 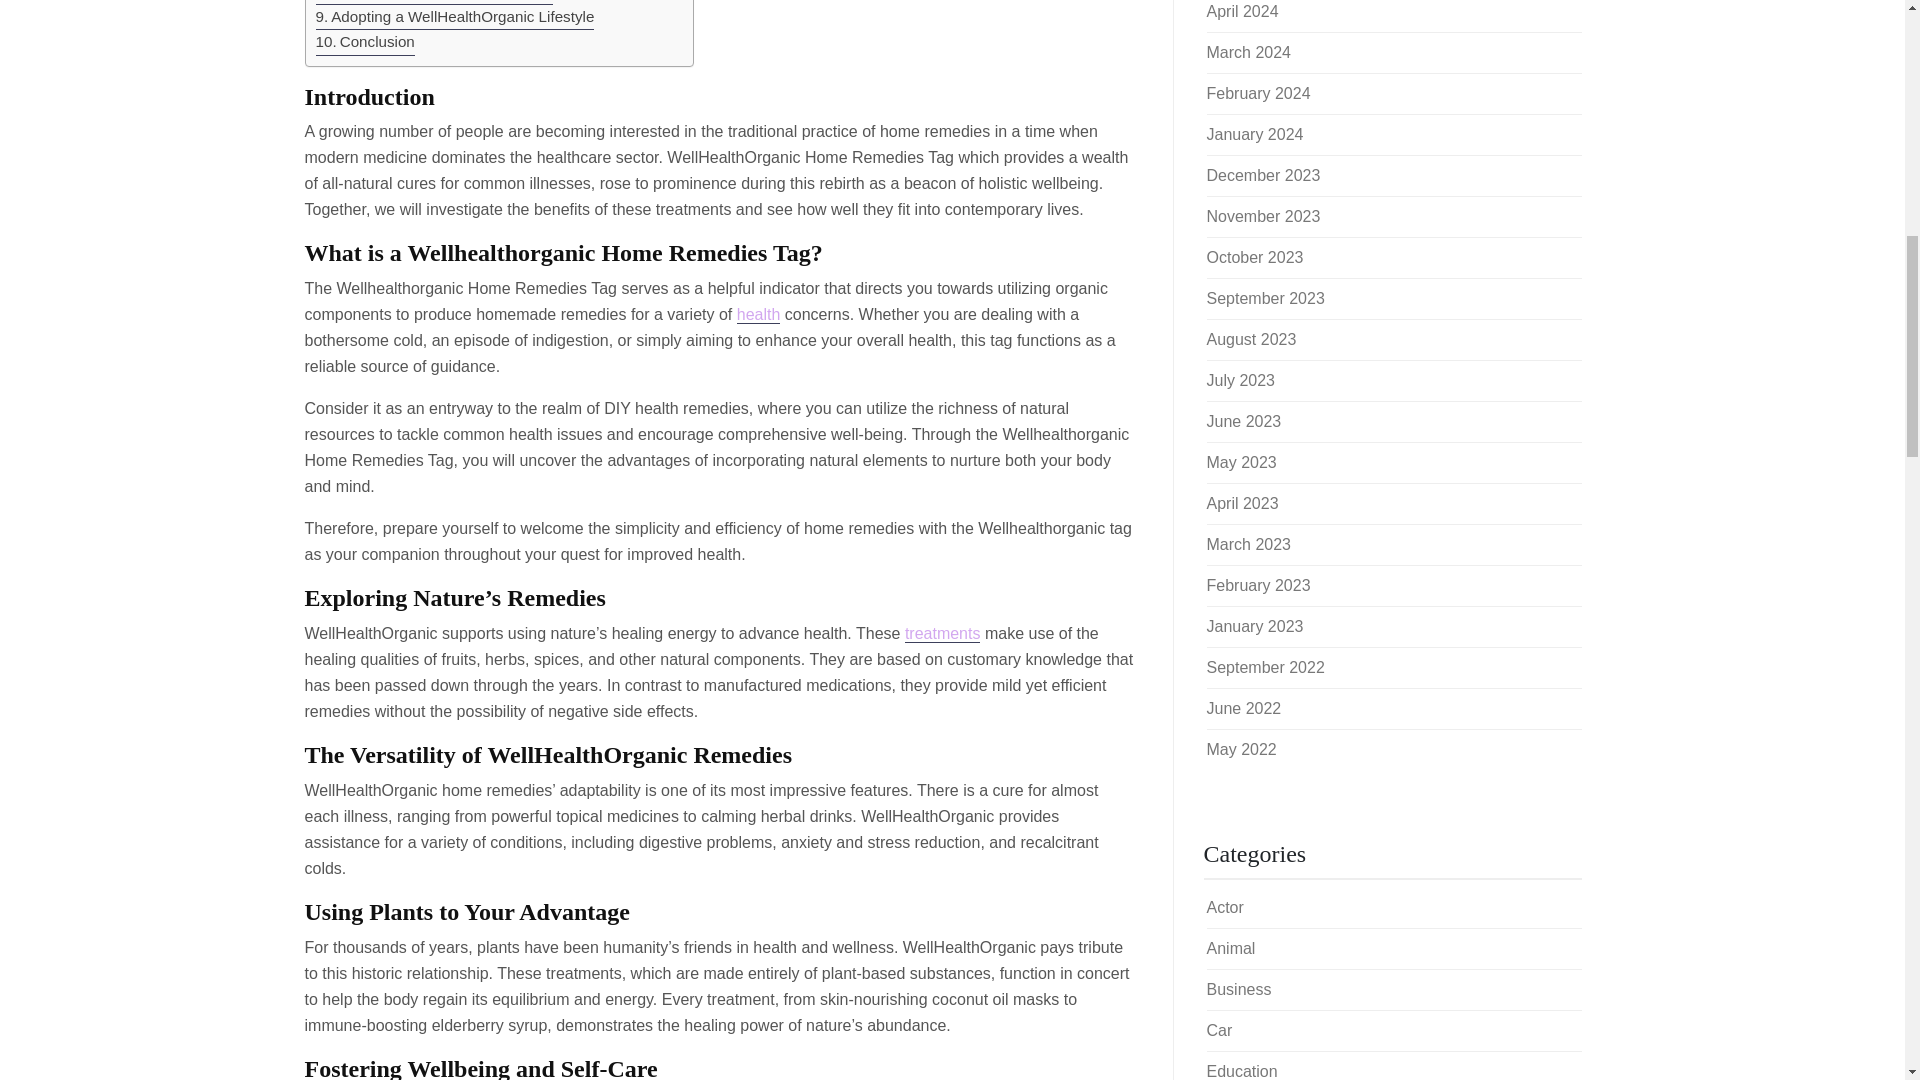 What do you see at coordinates (456, 18) in the screenshot?
I see `Adopting a WellHealthOrganic Lifestyle` at bounding box center [456, 18].